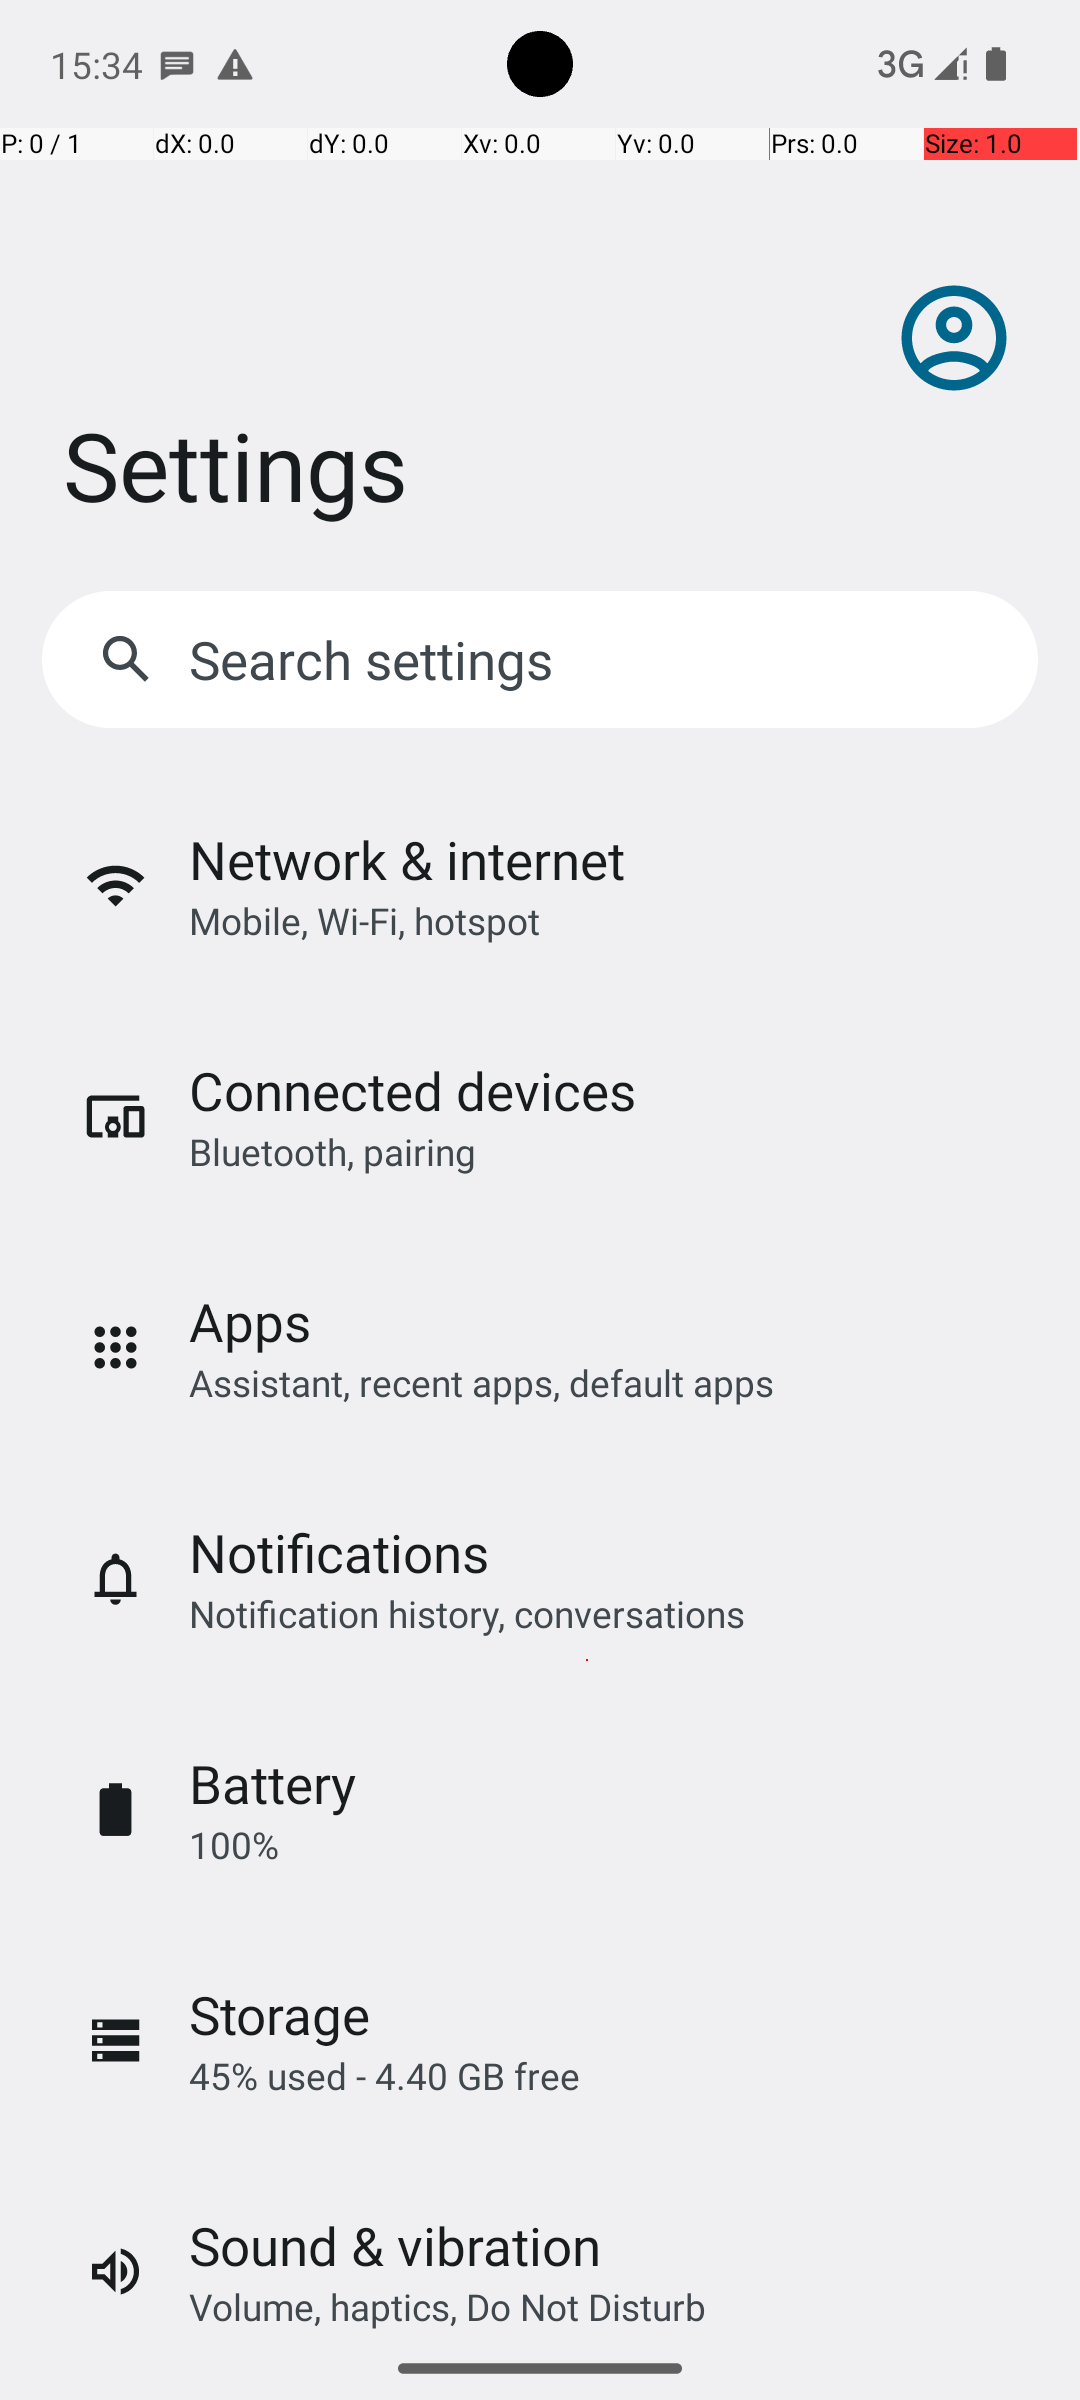  What do you see at coordinates (384, 2076) in the screenshot?
I see `45% used - 4.40 GB free` at bounding box center [384, 2076].